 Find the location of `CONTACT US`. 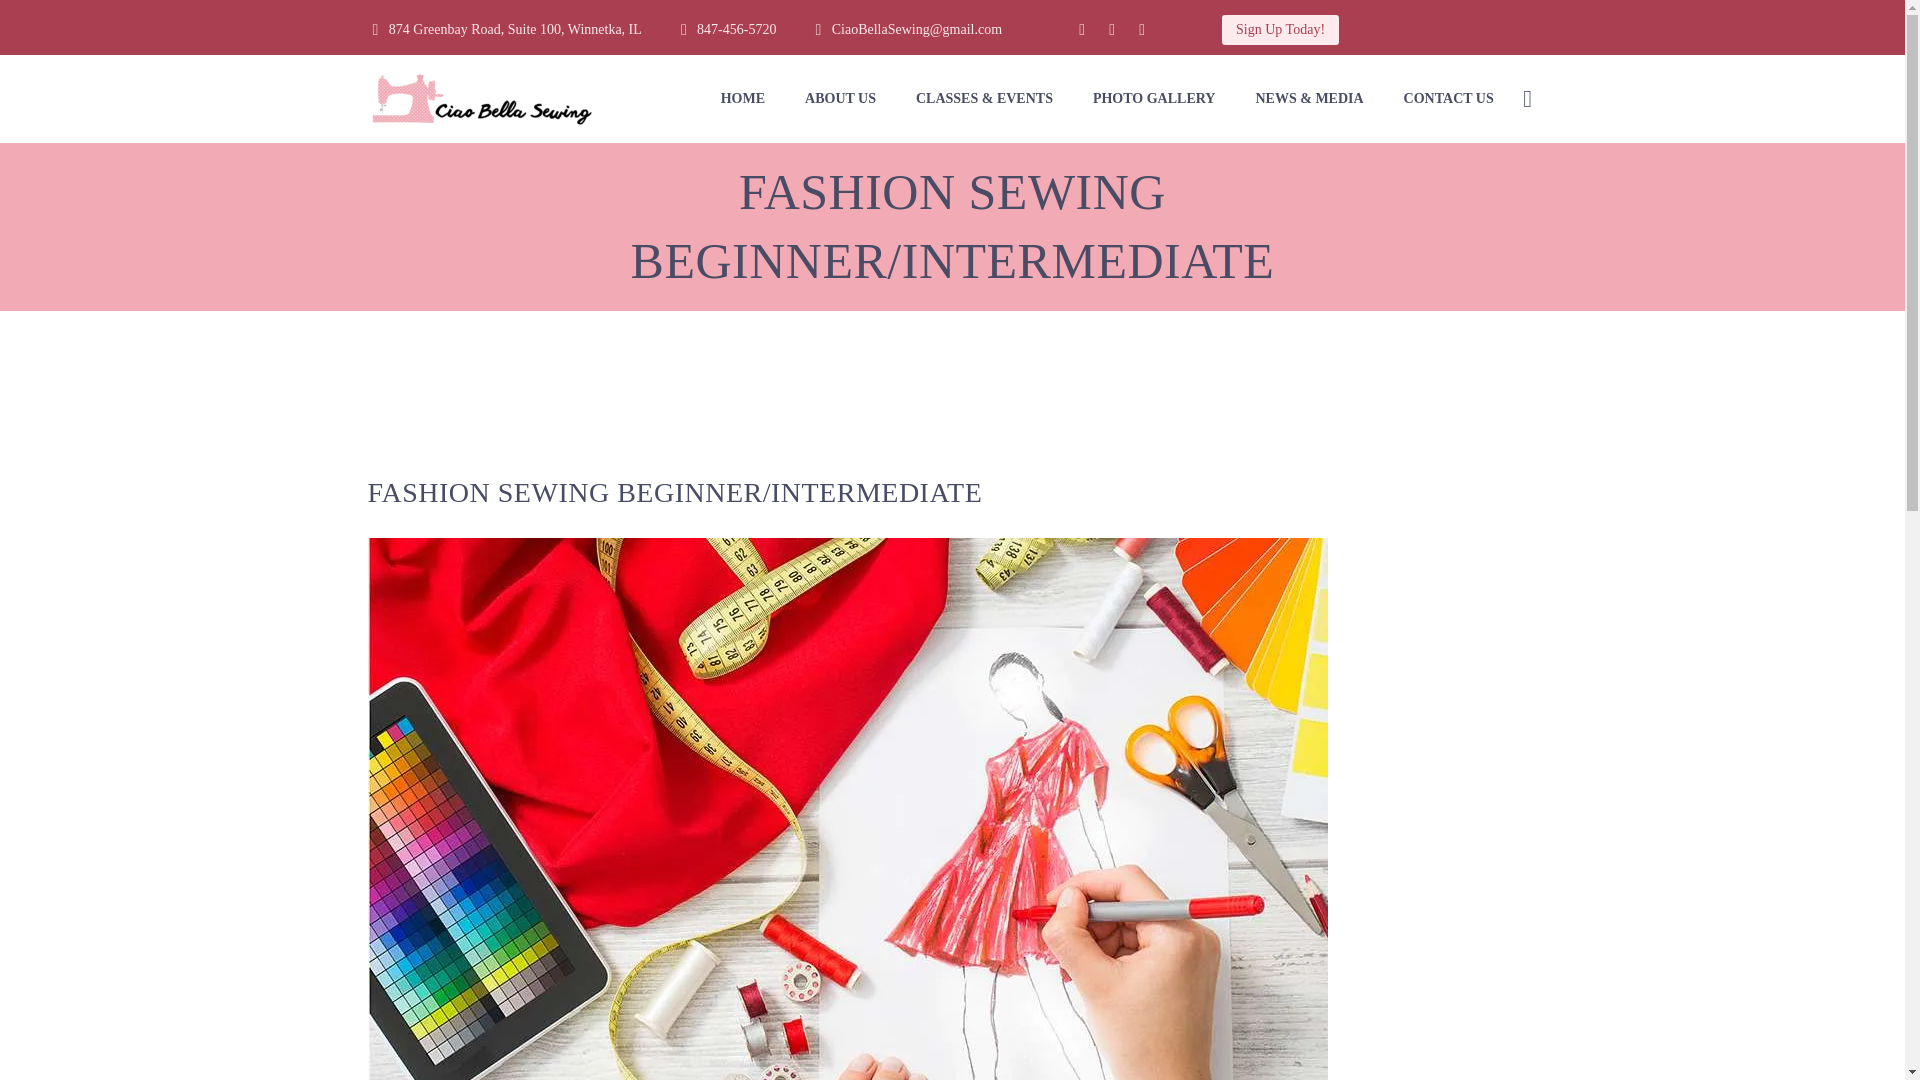

CONTACT US is located at coordinates (1449, 98).